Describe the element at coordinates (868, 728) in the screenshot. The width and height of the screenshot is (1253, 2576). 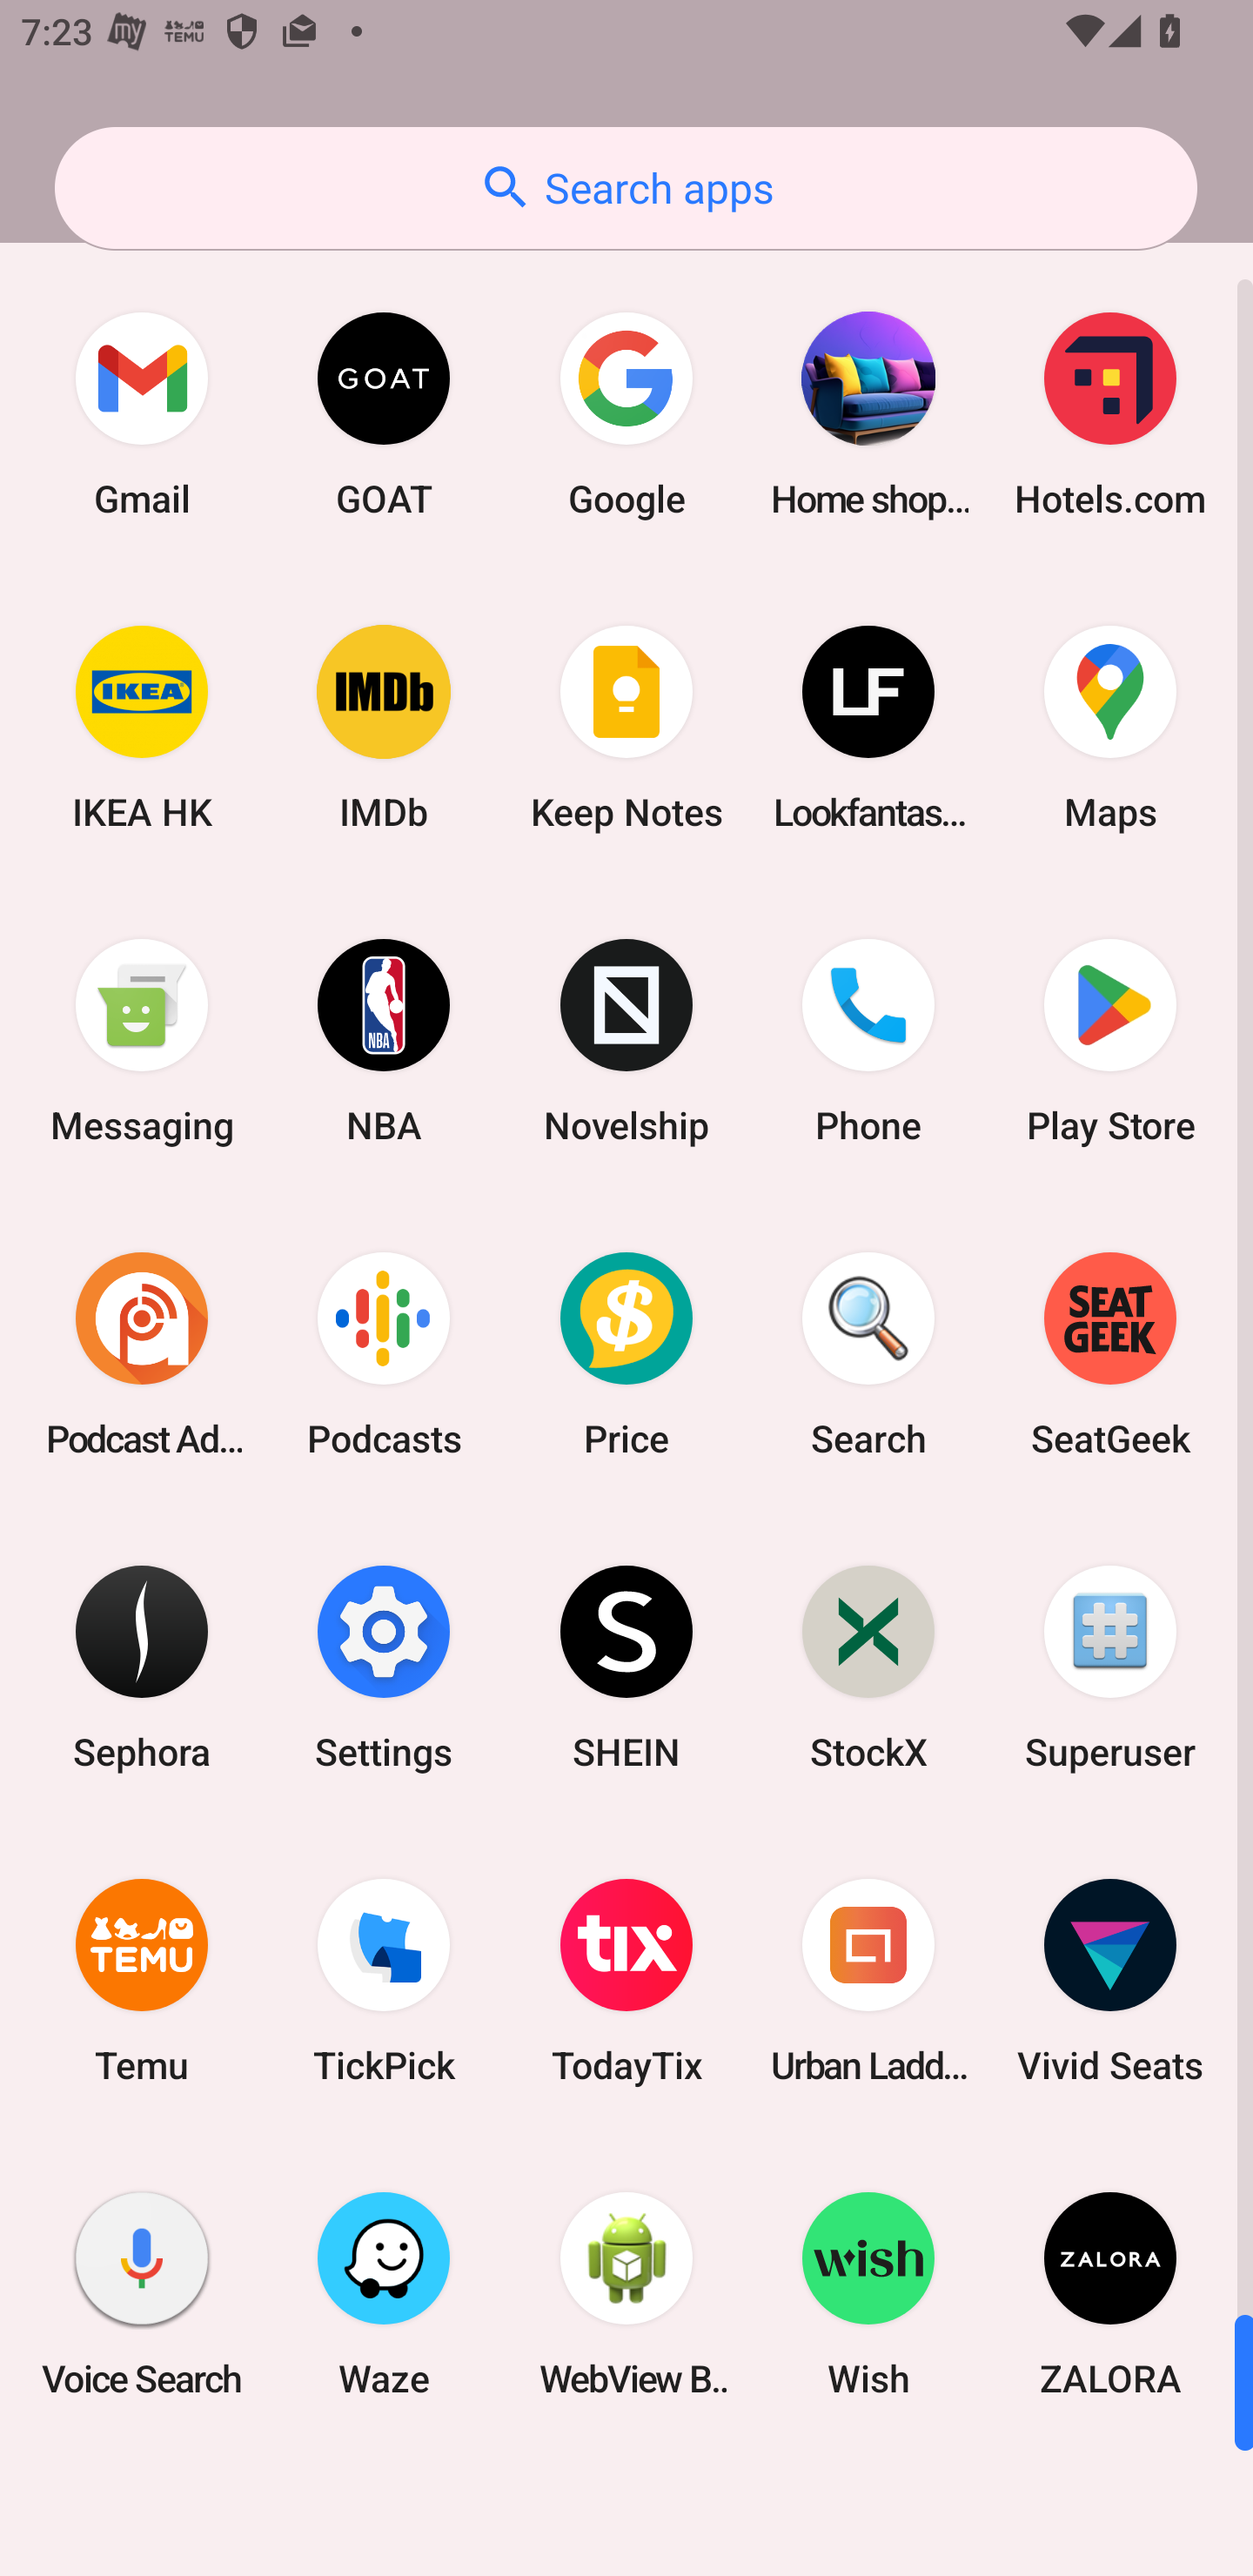
I see `Lookfantastic` at that location.